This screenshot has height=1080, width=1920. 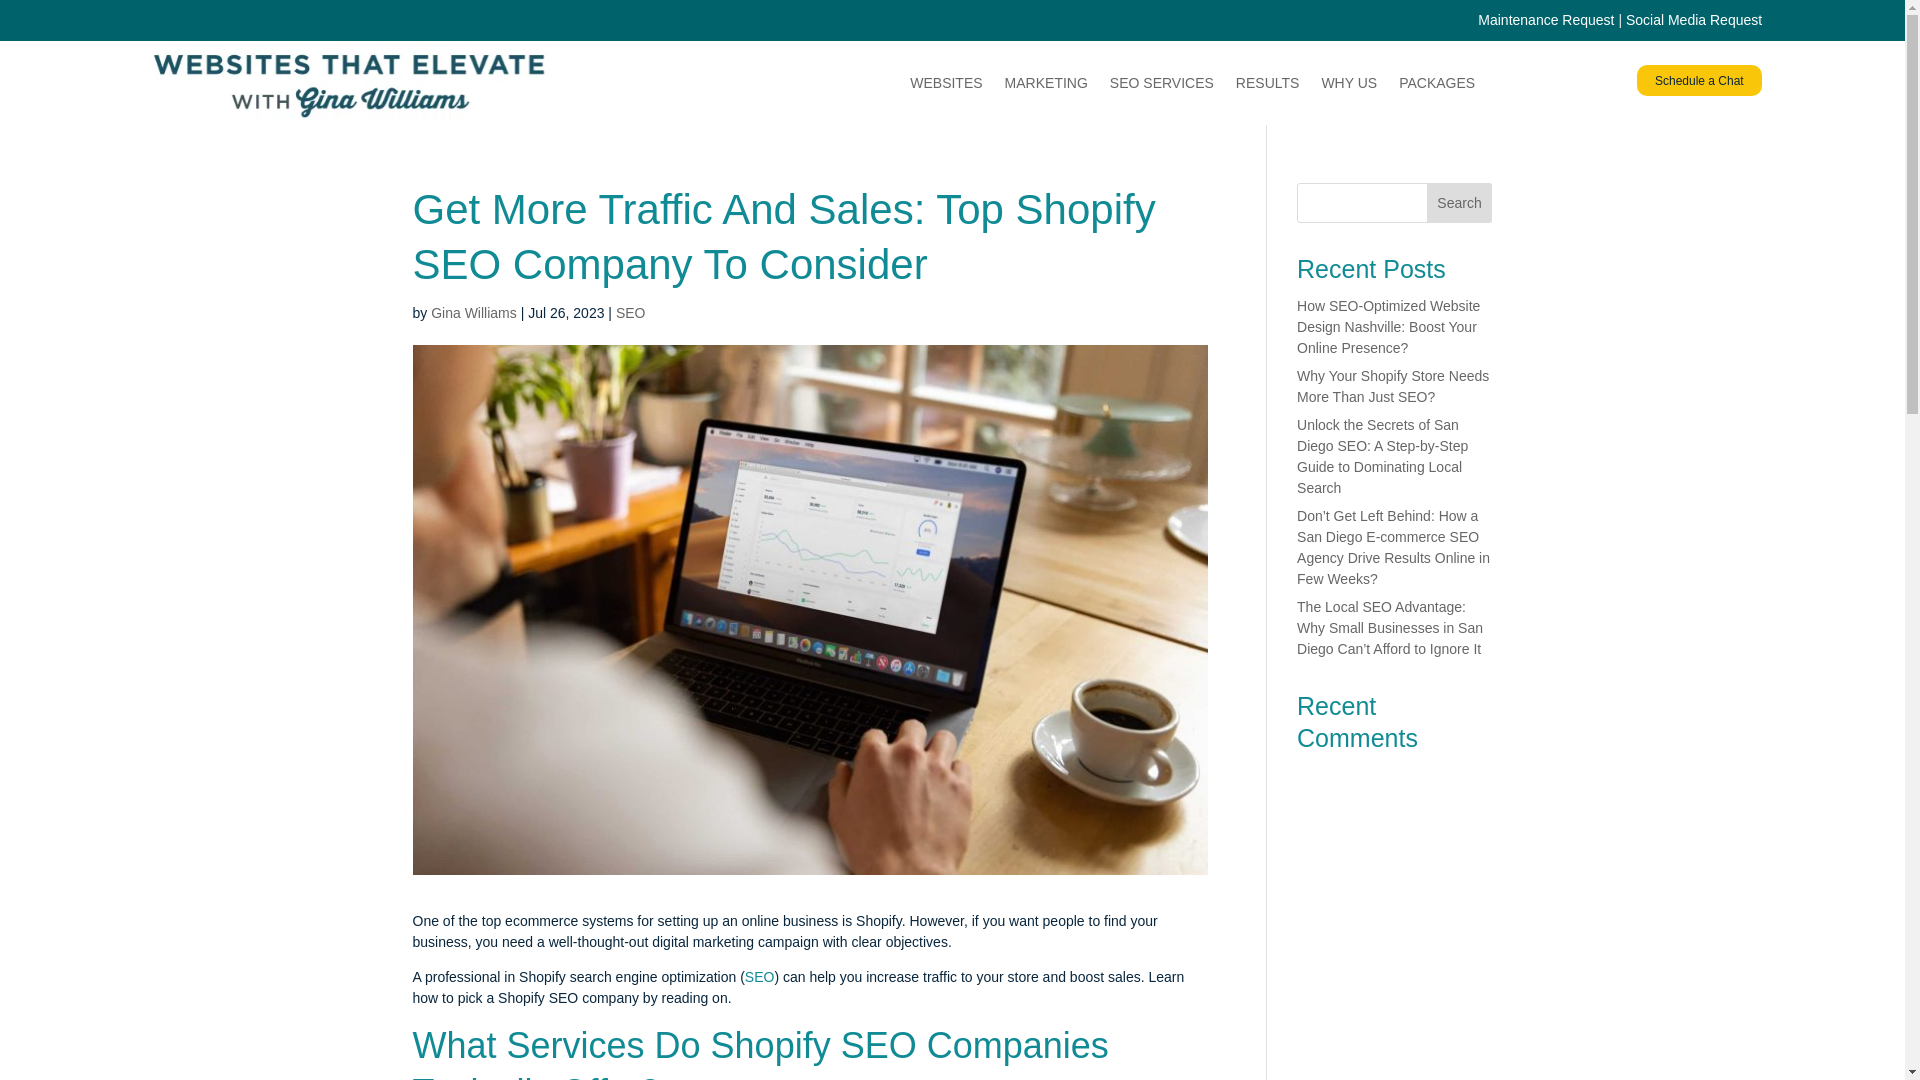 What do you see at coordinates (946, 83) in the screenshot?
I see `WEBSITES` at bounding box center [946, 83].